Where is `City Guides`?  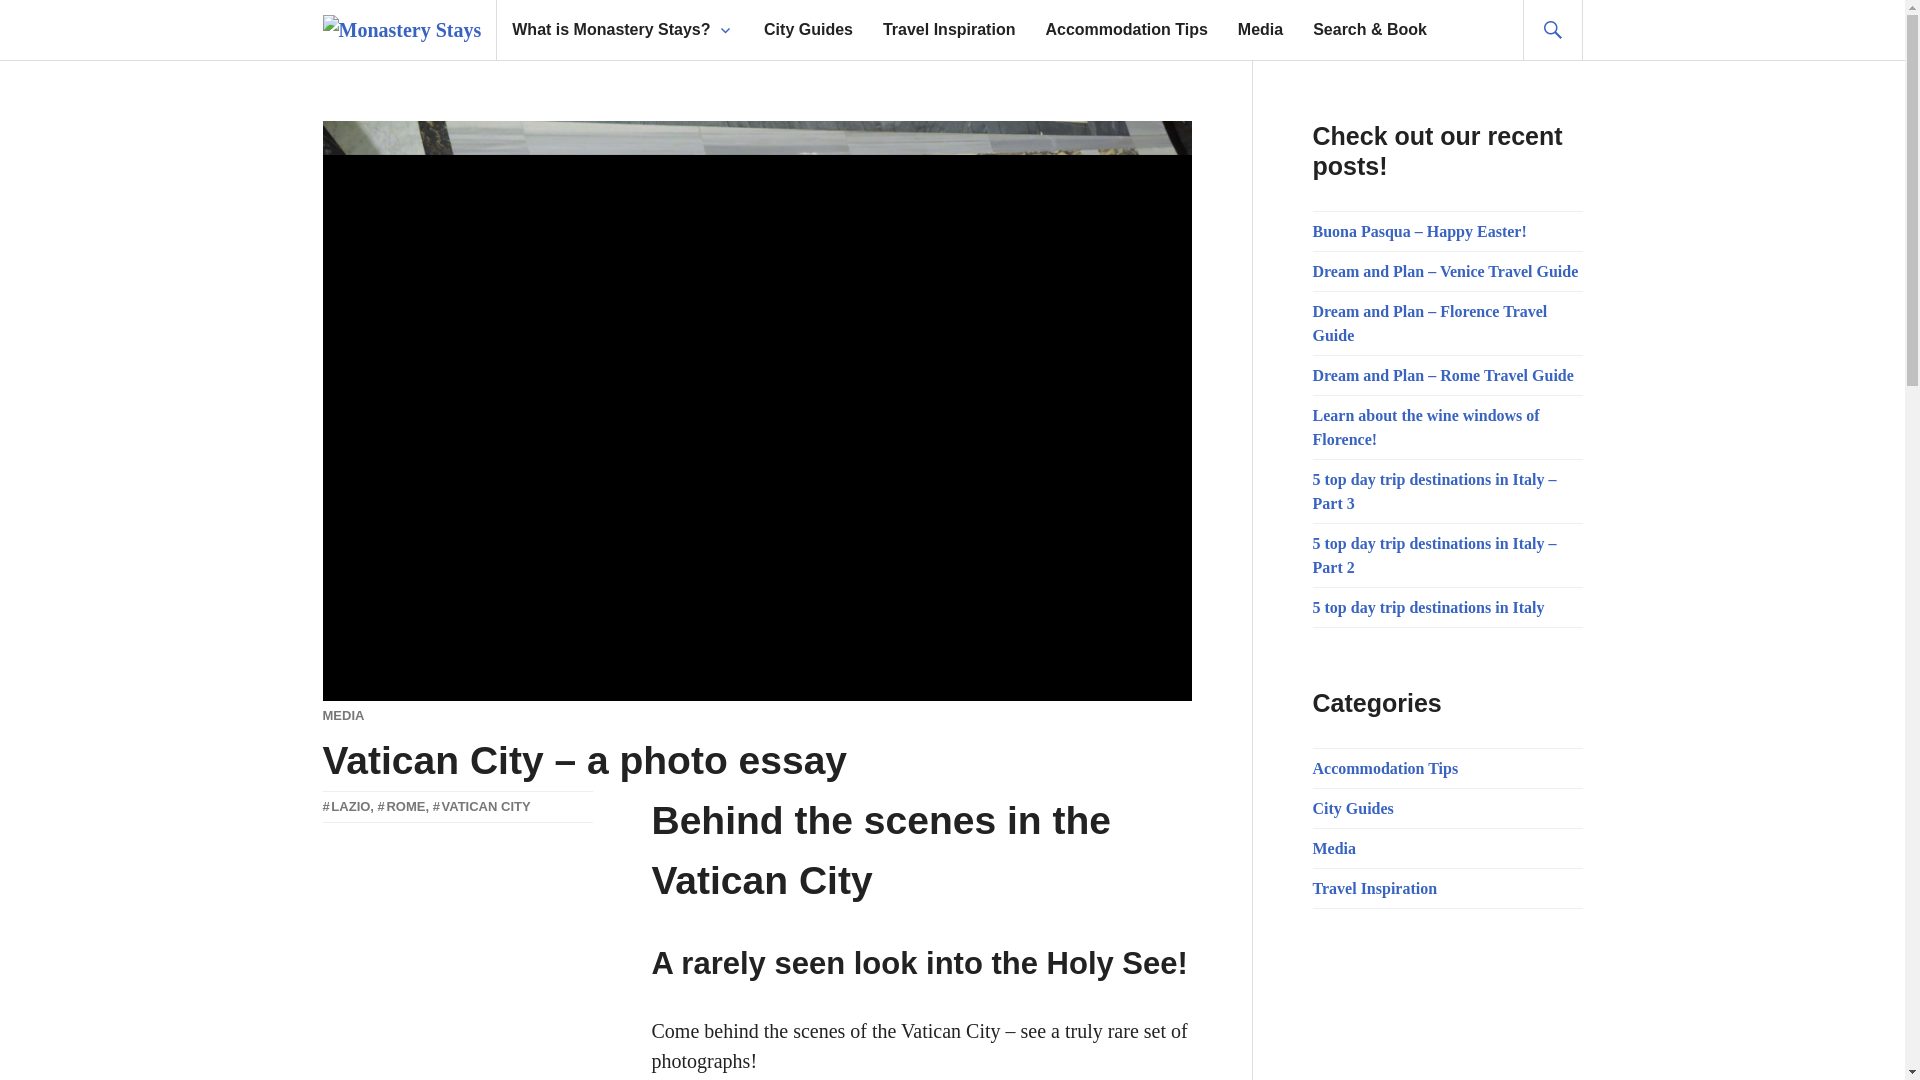
City Guides is located at coordinates (1352, 808).